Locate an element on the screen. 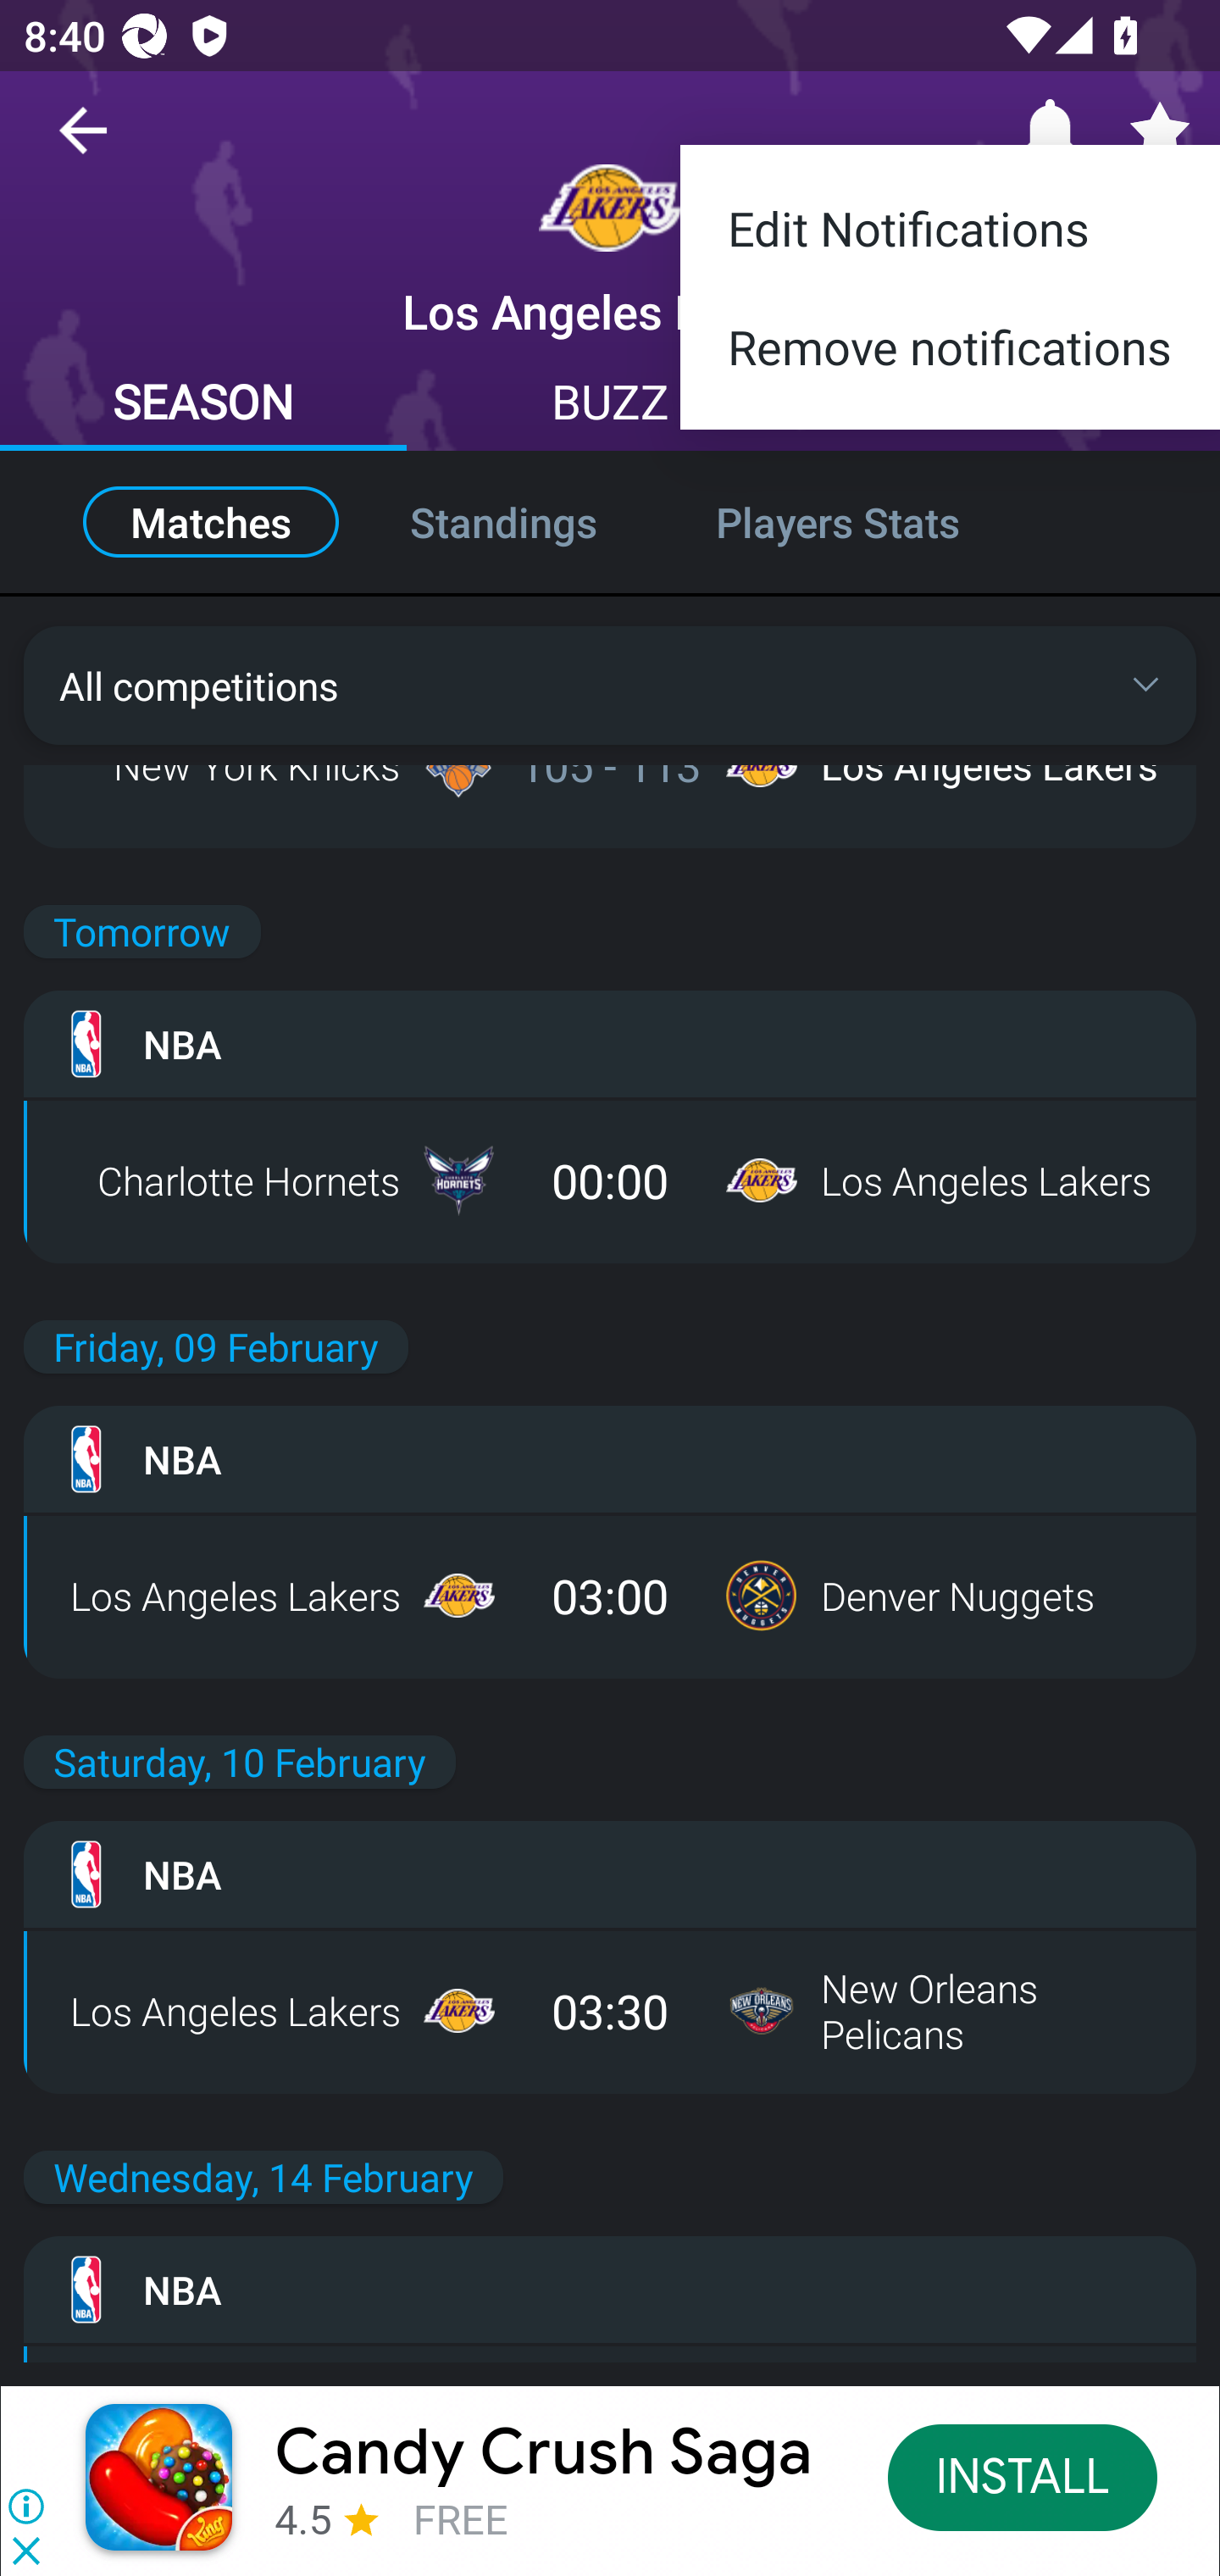  Remove notifications is located at coordinates (951, 359).